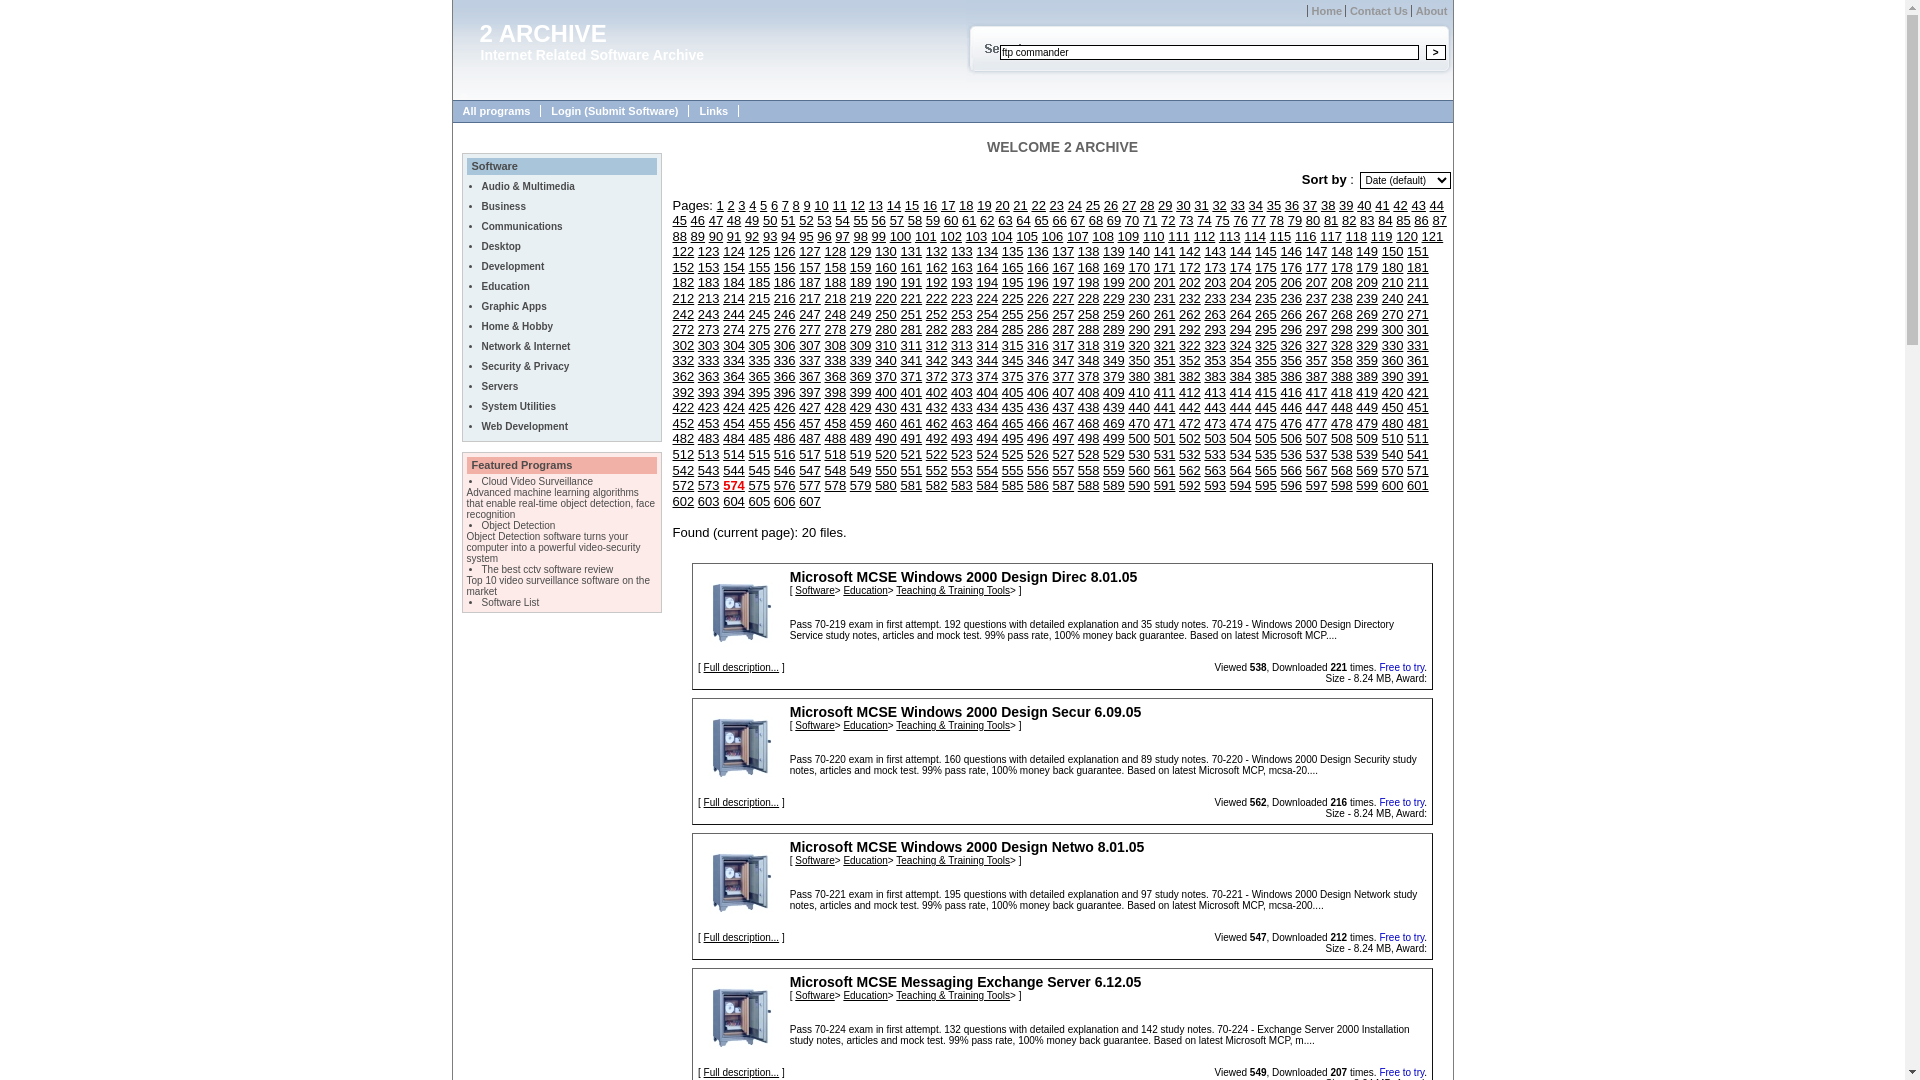  I want to click on 98, so click(860, 236).